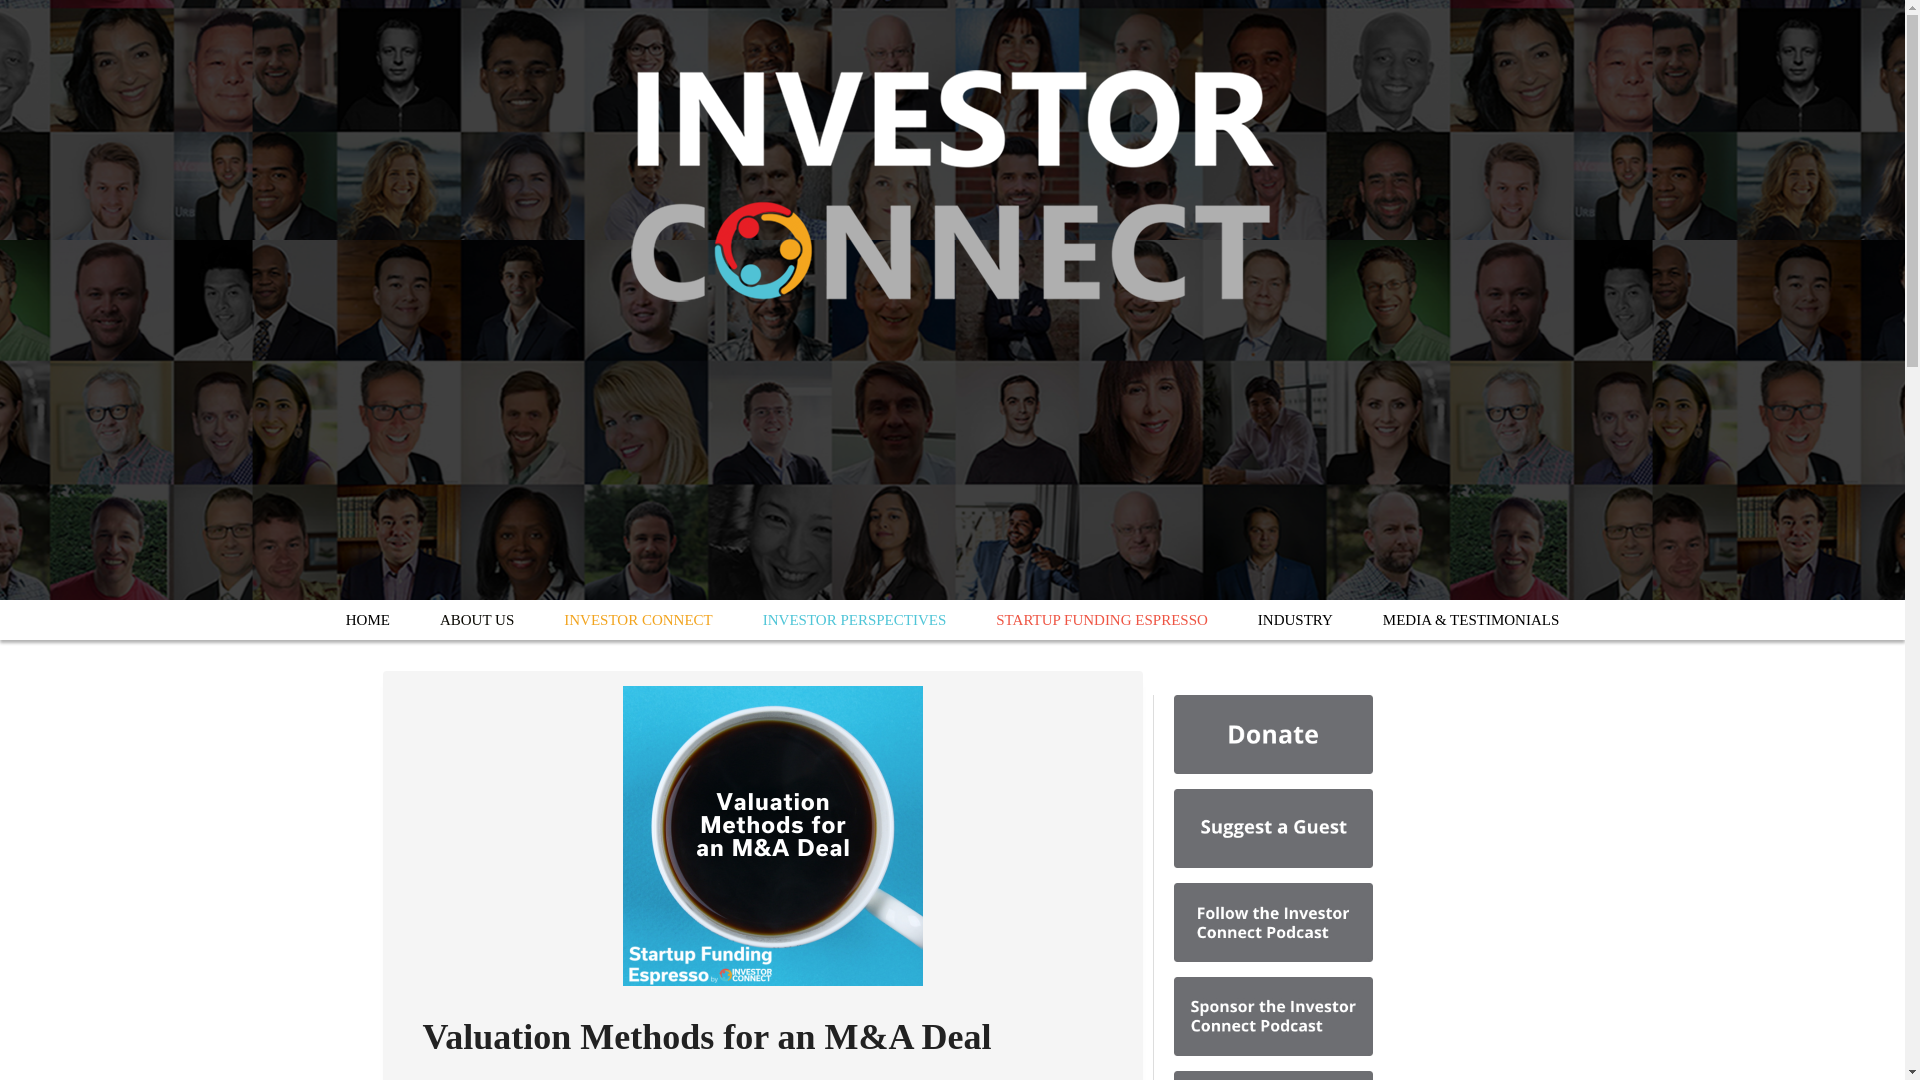  Describe the element at coordinates (854, 620) in the screenshot. I see `INVESTOR PERSPECTIVES` at that location.